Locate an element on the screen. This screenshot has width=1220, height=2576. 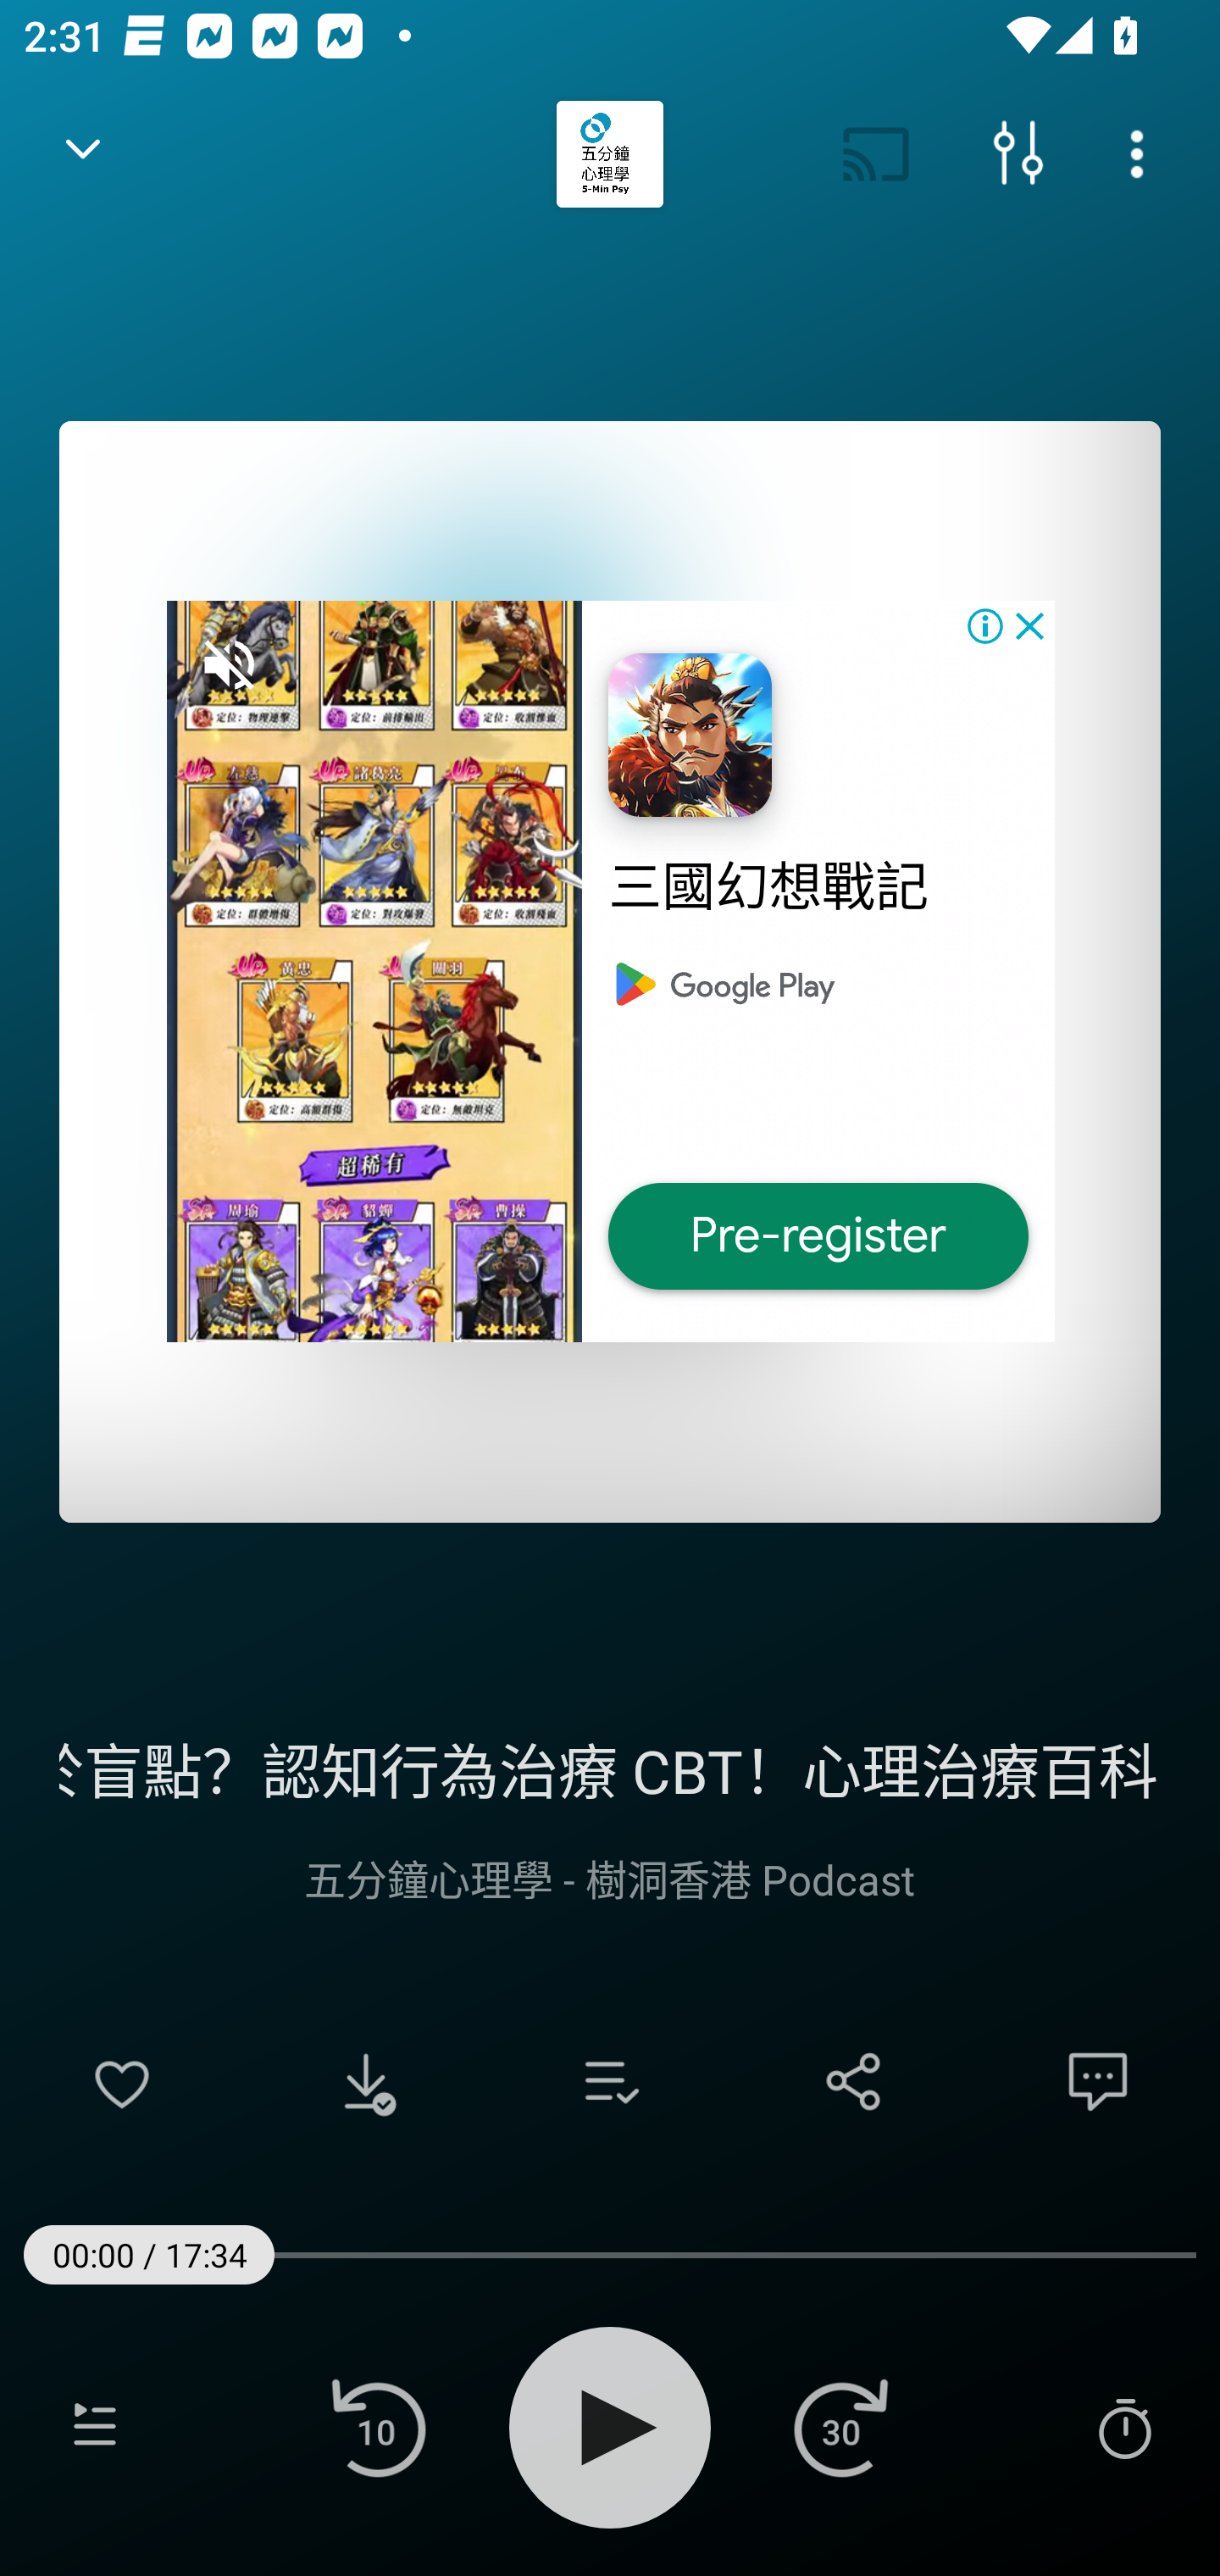
Cast. Disconnected is located at coordinates (876, 154).